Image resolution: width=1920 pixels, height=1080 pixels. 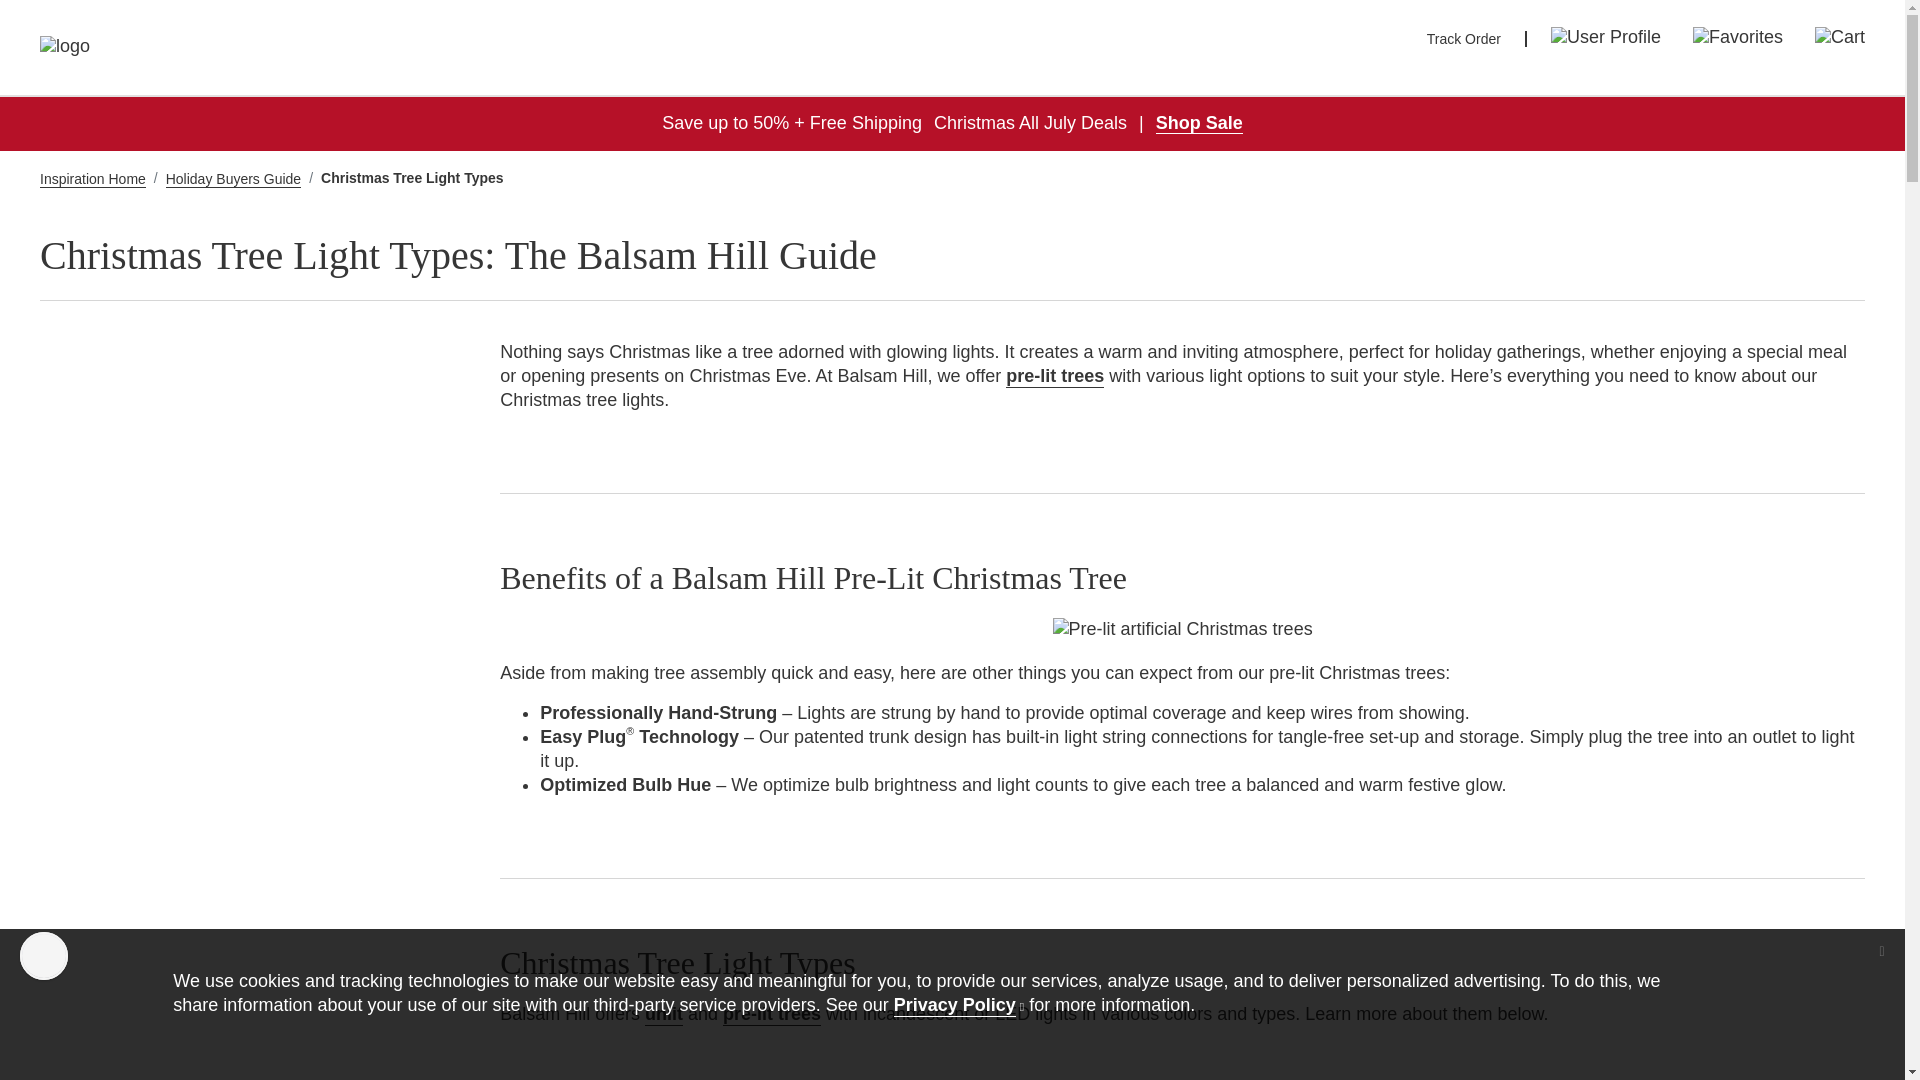 I want to click on Track Order, so click(x=1464, y=39).